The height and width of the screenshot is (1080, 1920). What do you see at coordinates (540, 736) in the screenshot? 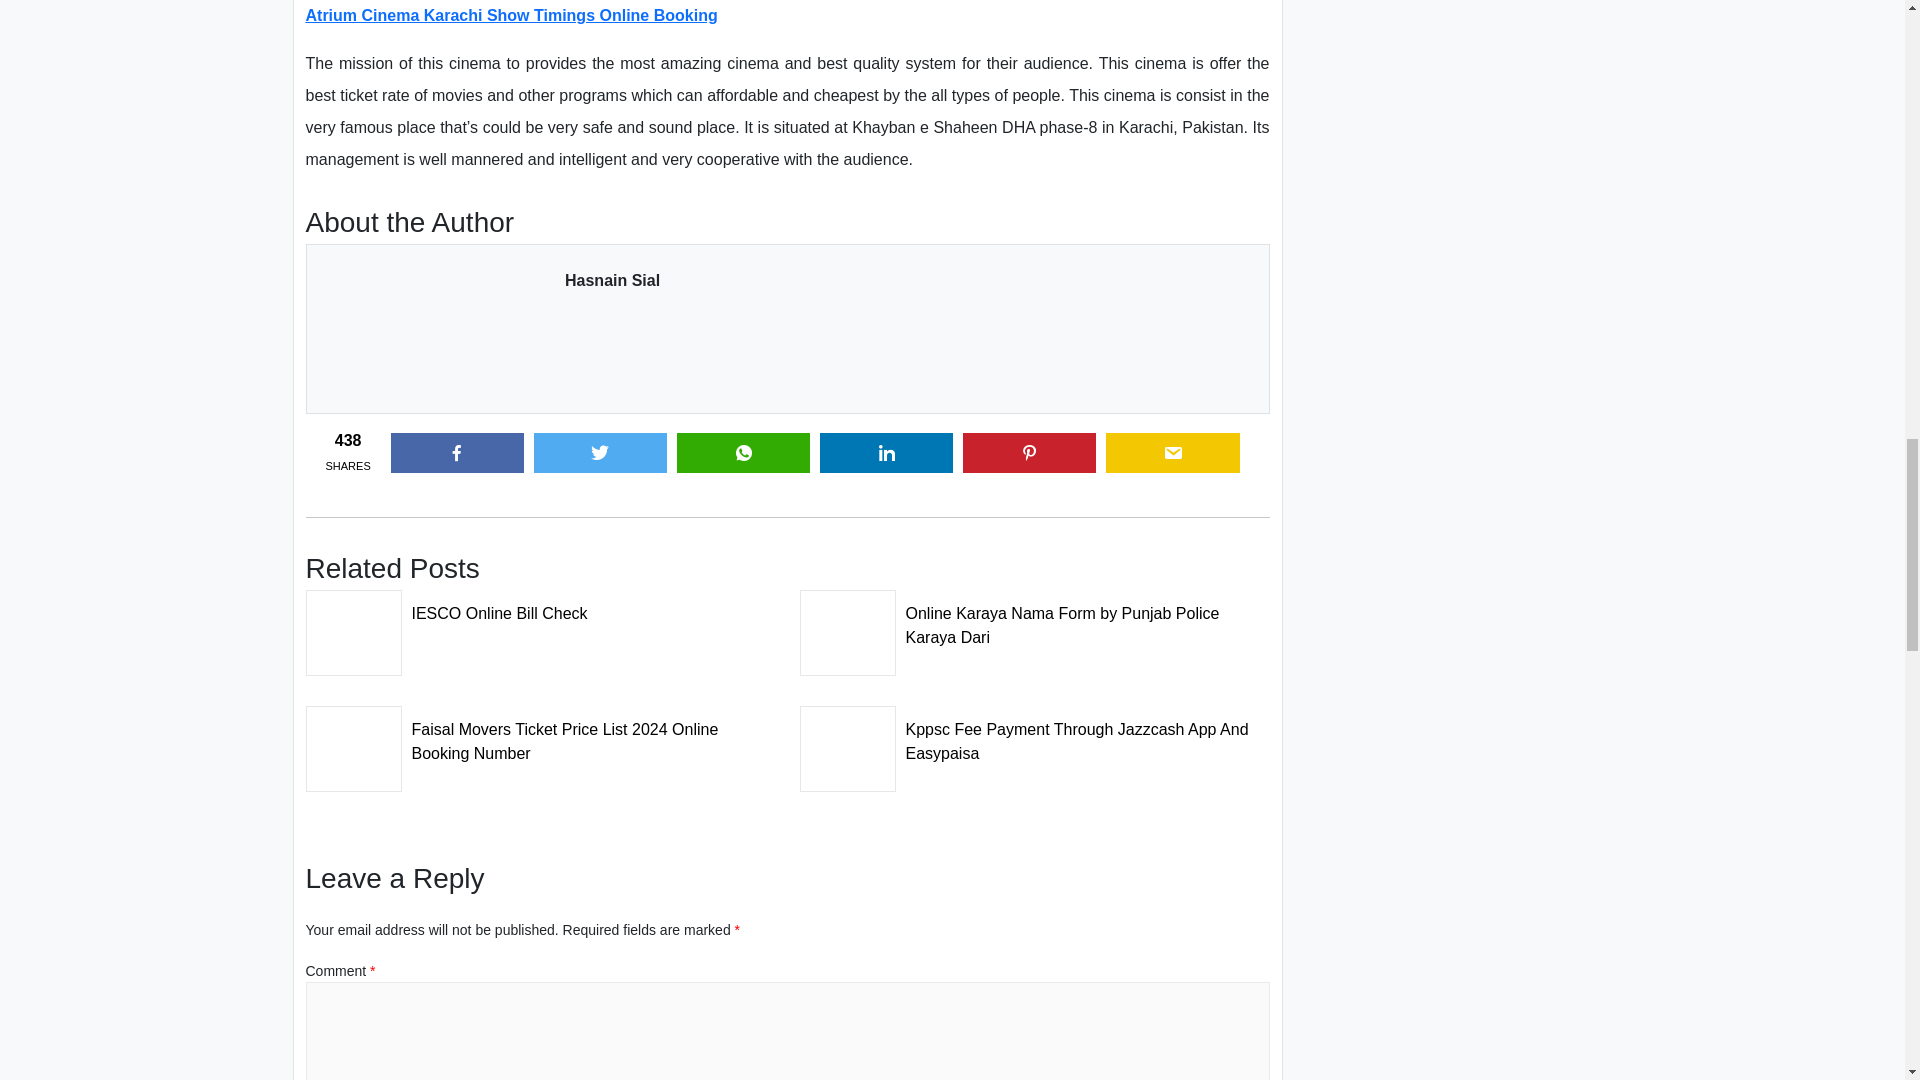
I see `Faisal Movers Ticket Price List 2024 Online Booking Number` at bounding box center [540, 736].